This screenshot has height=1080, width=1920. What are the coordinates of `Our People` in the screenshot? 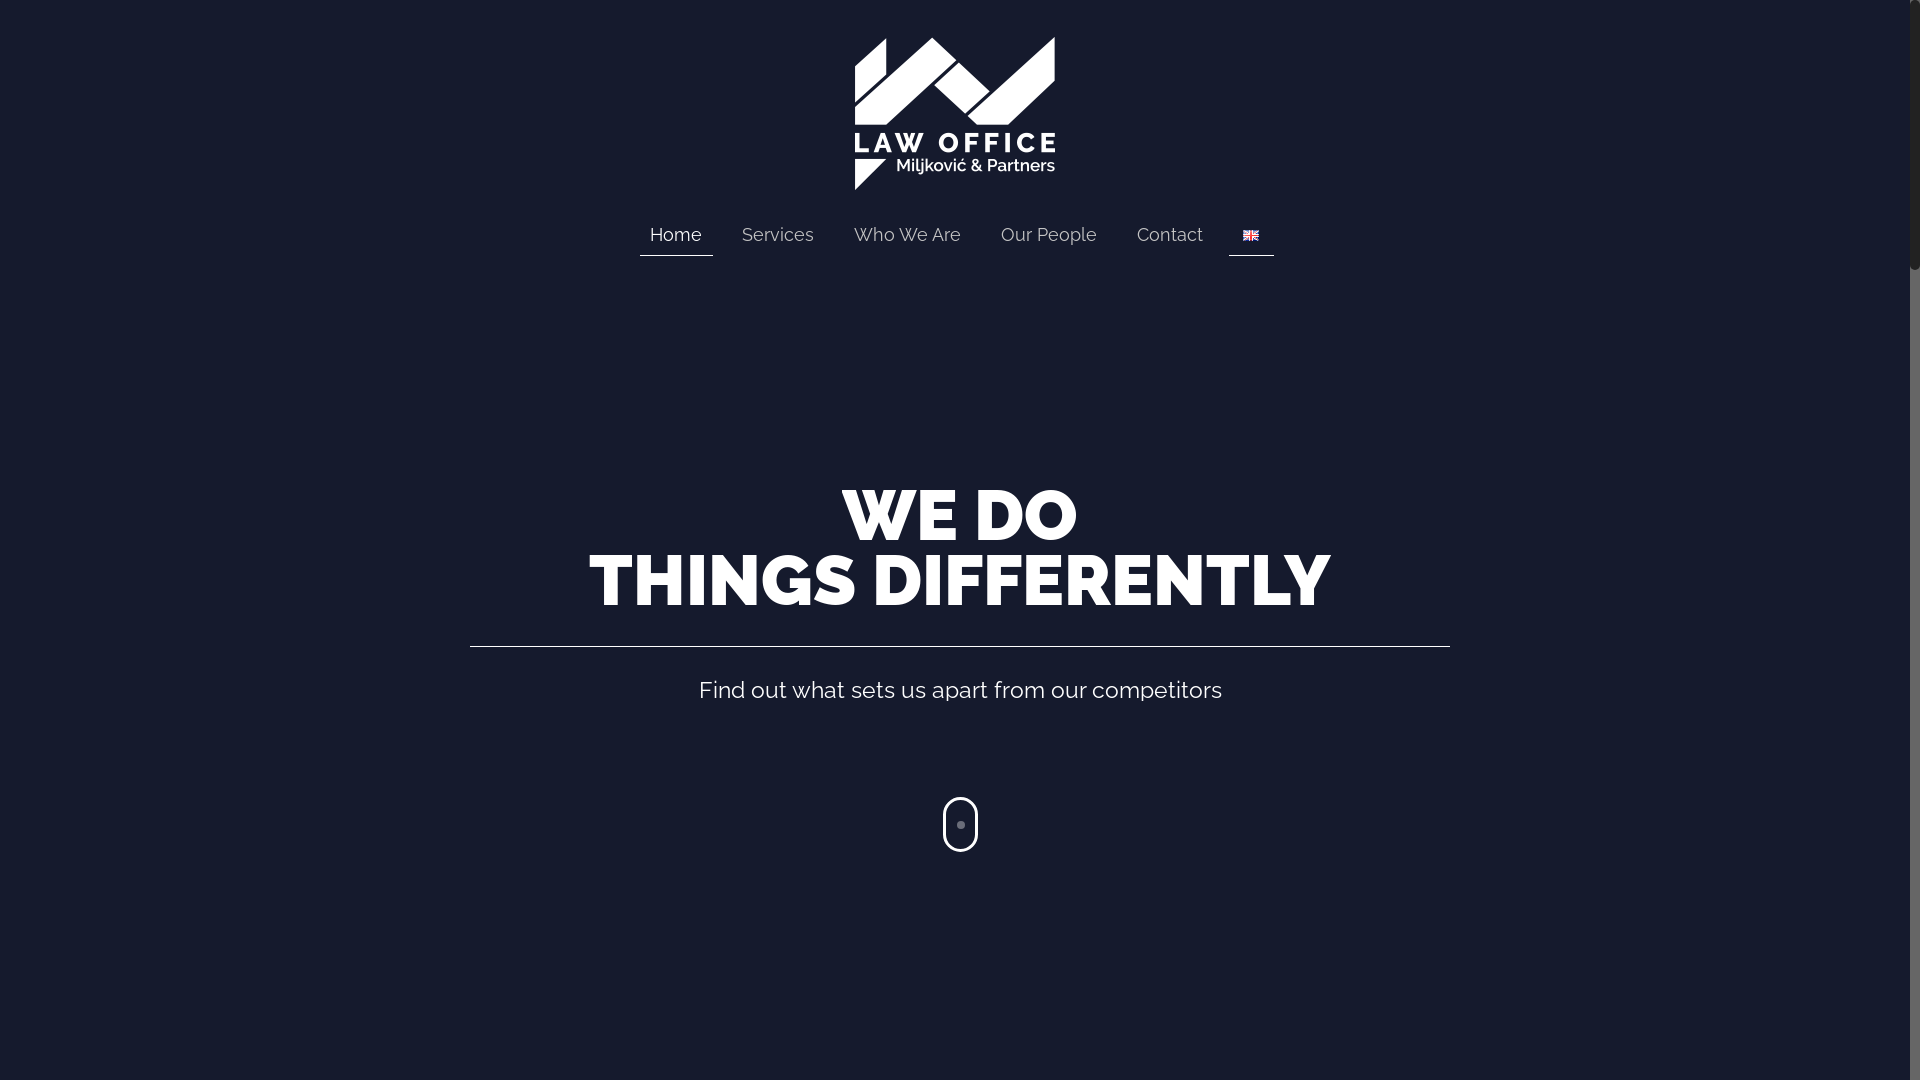 It's located at (1049, 235).